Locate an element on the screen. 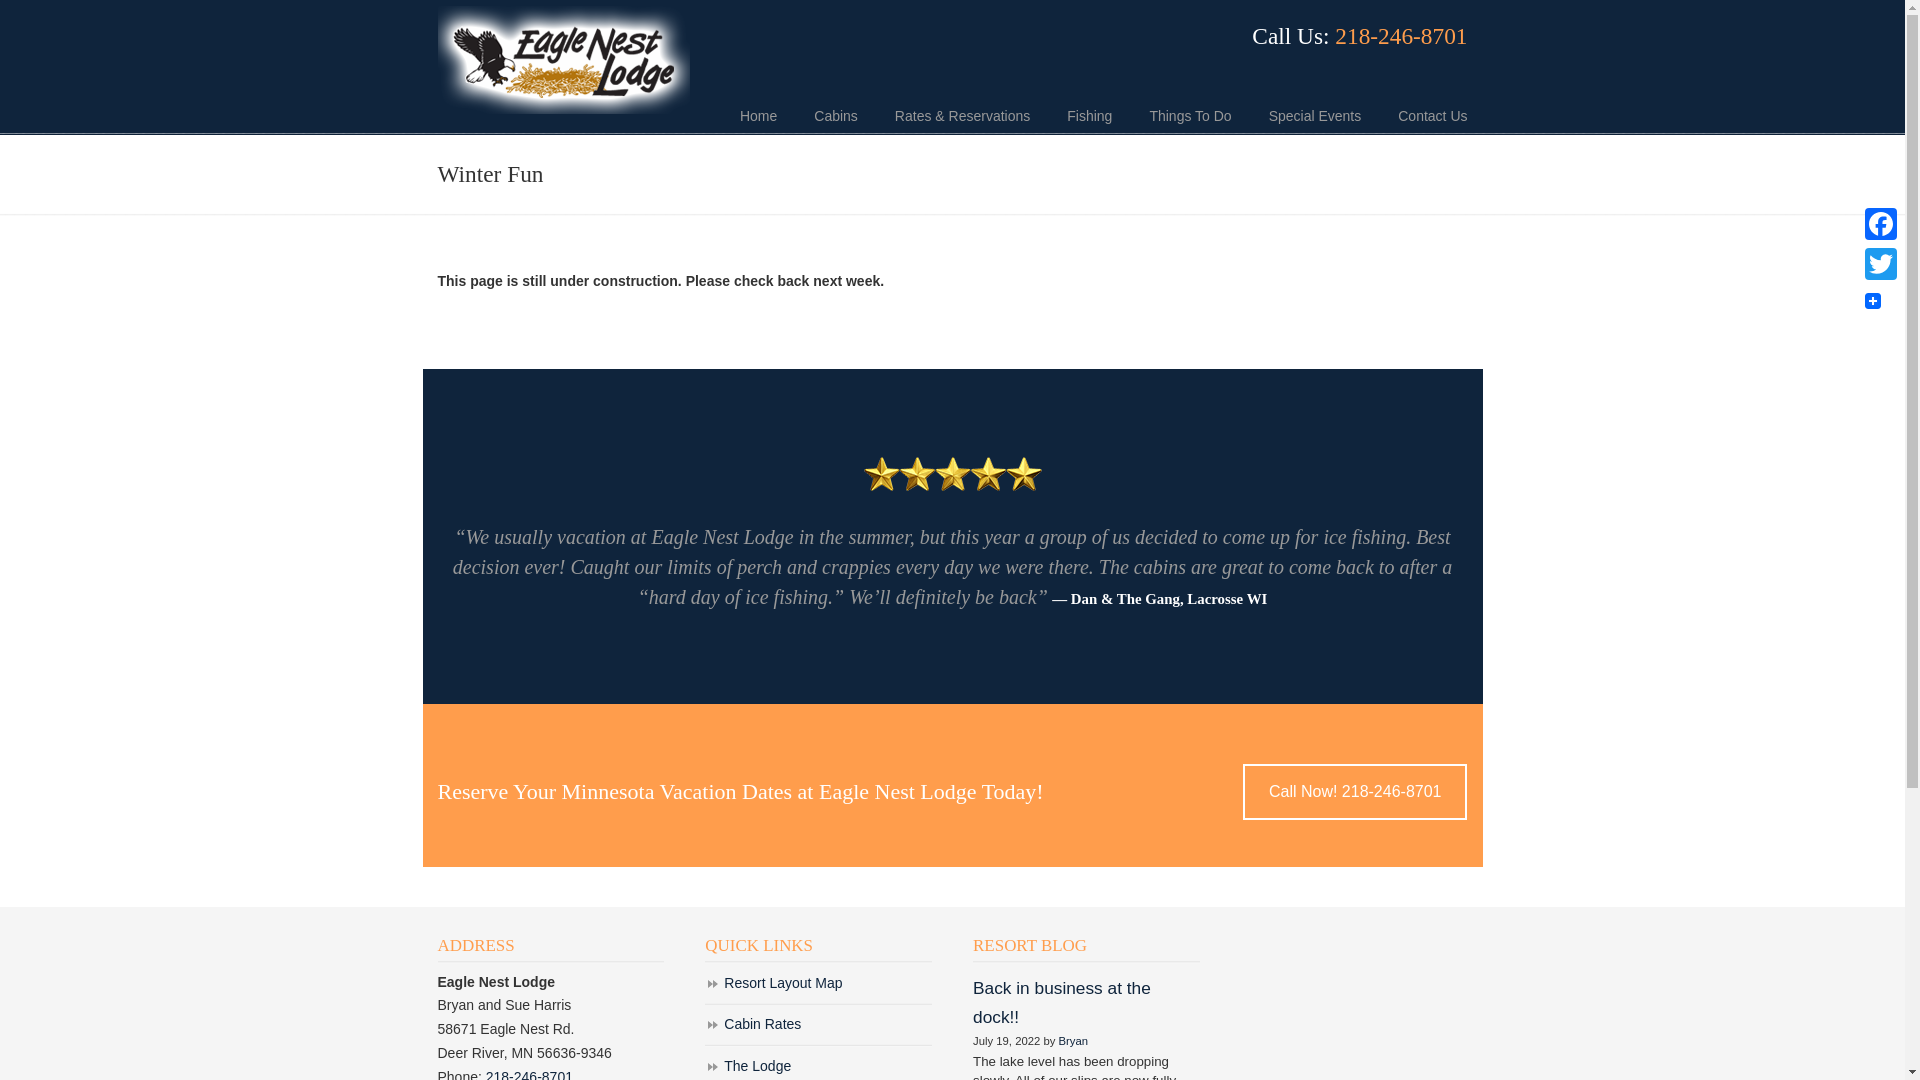 This screenshot has width=1920, height=1080. 218-246-8701 is located at coordinates (1400, 35).